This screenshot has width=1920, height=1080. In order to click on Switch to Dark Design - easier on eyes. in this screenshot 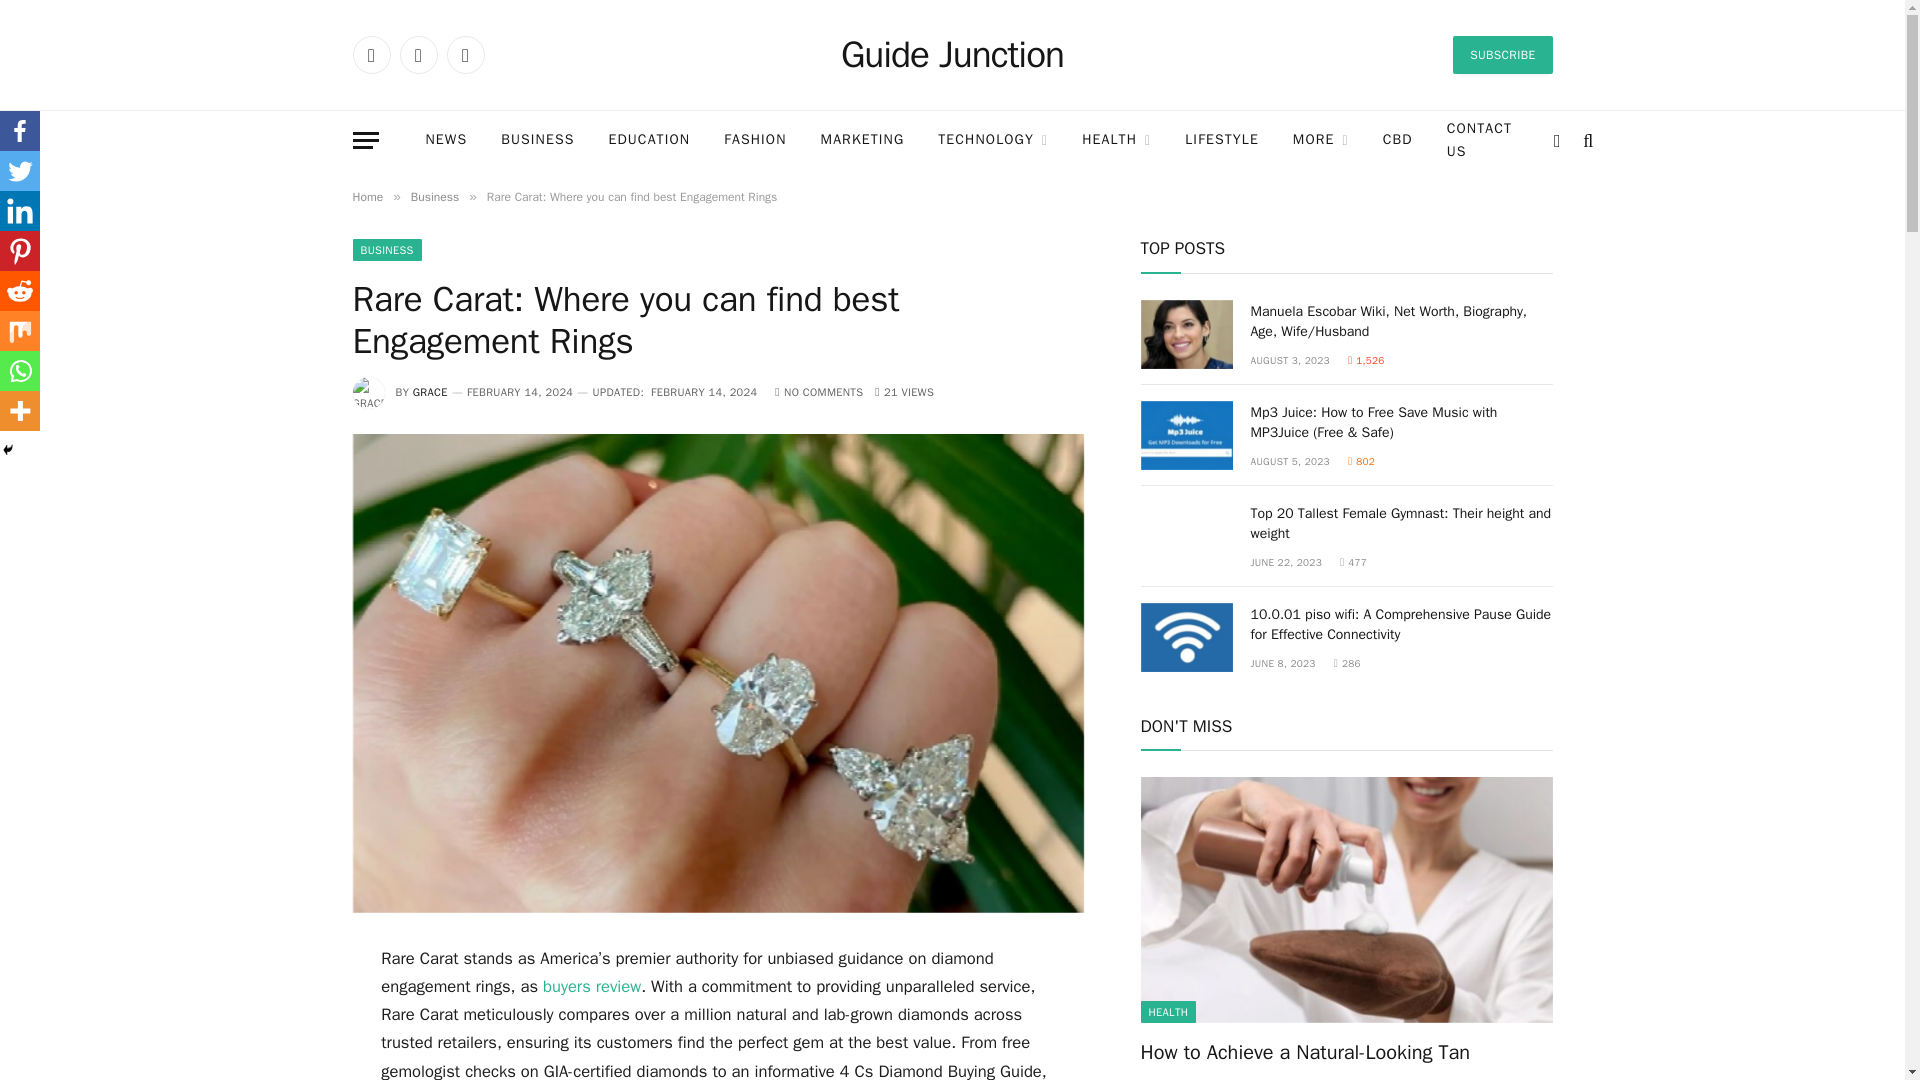, I will do `click(1556, 140)`.